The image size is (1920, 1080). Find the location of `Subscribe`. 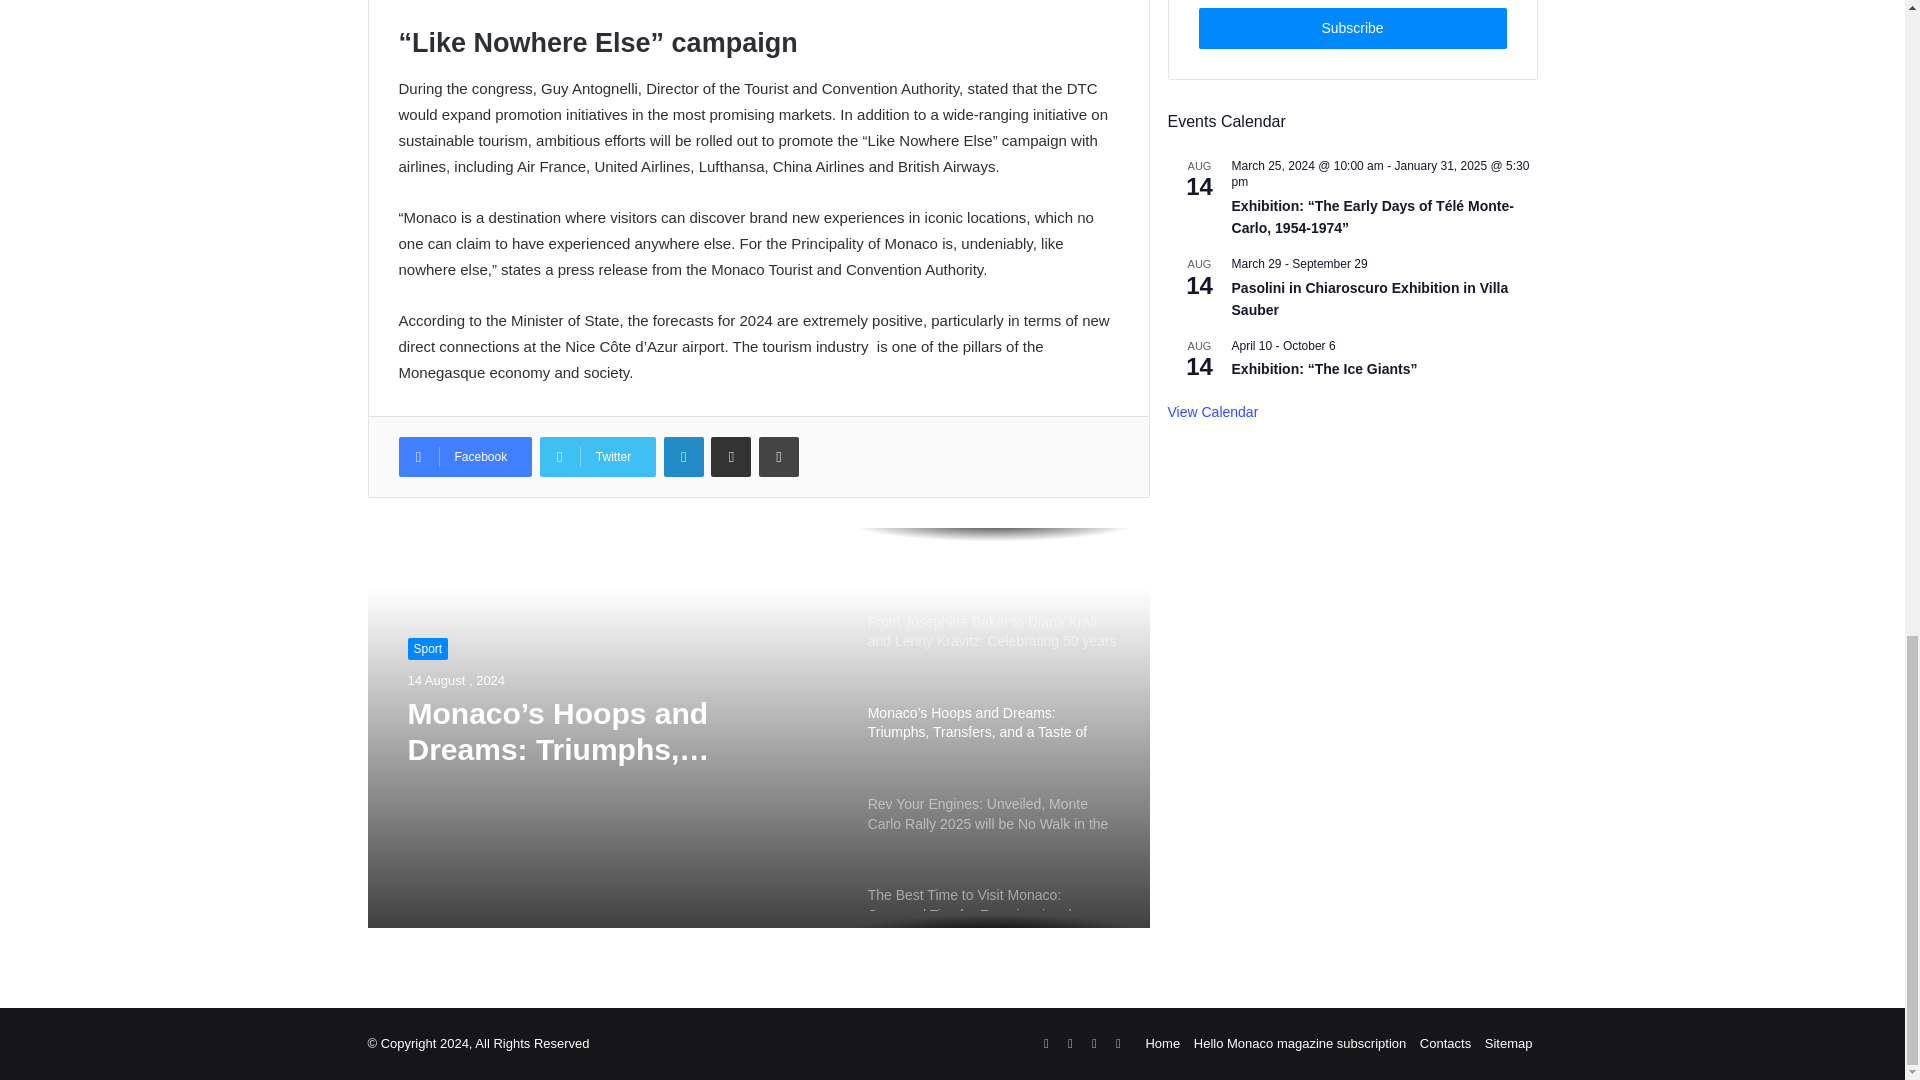

Subscribe is located at coordinates (1352, 28).